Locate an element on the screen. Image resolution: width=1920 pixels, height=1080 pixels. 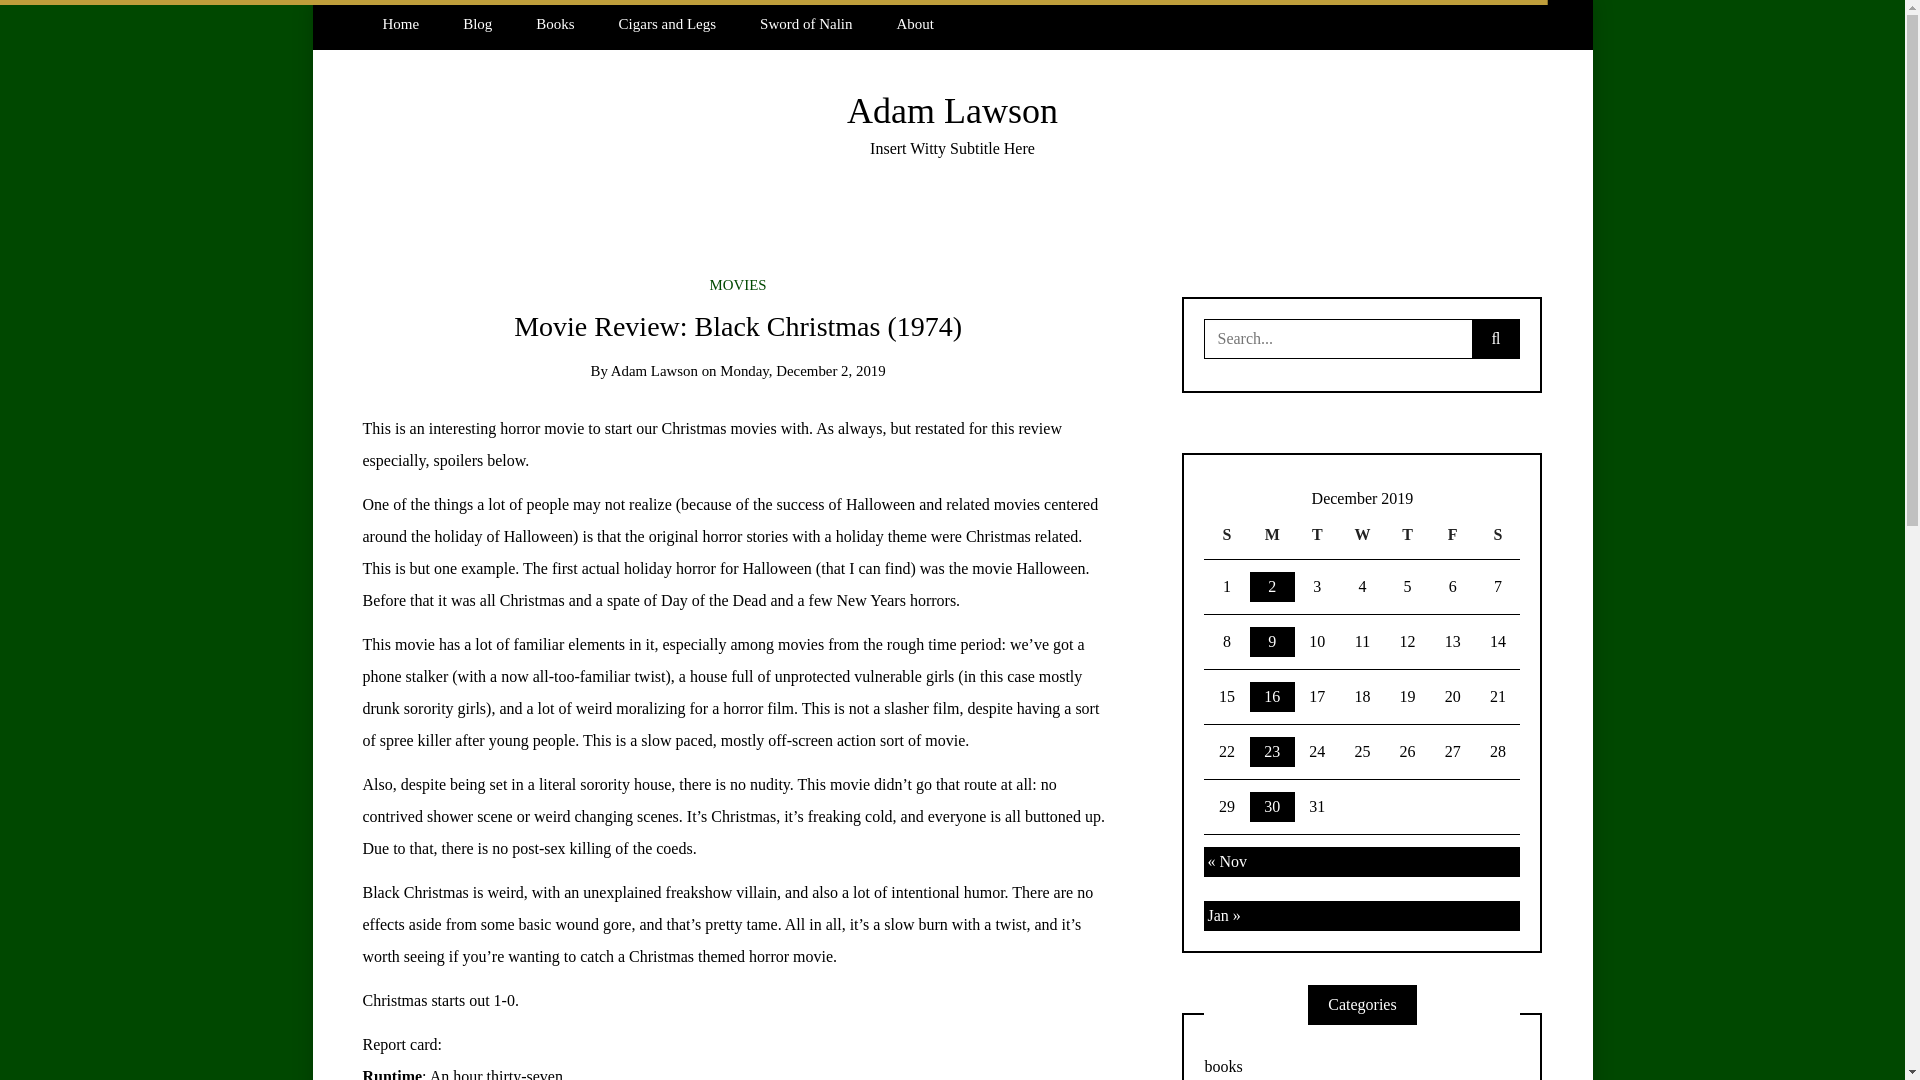
Sunday is located at coordinates (1226, 535).